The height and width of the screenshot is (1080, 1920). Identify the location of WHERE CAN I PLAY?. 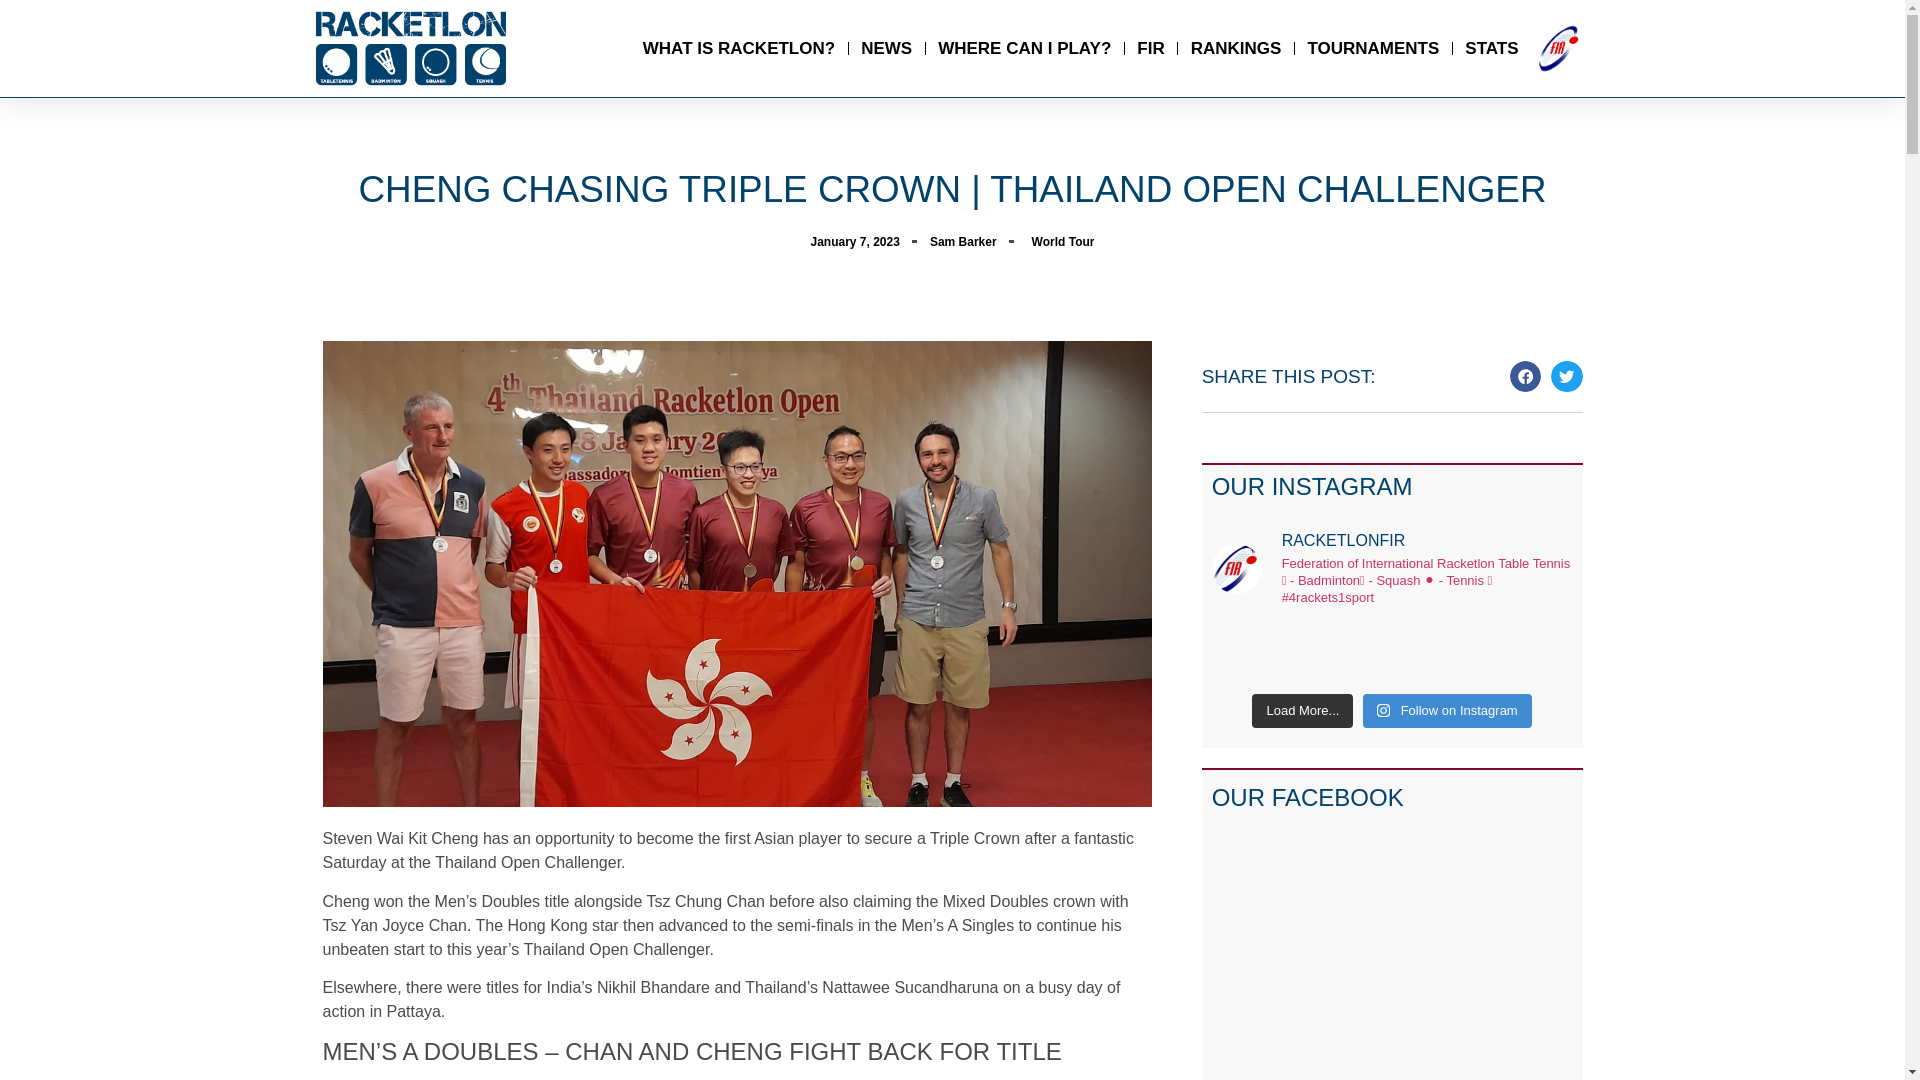
(1024, 48).